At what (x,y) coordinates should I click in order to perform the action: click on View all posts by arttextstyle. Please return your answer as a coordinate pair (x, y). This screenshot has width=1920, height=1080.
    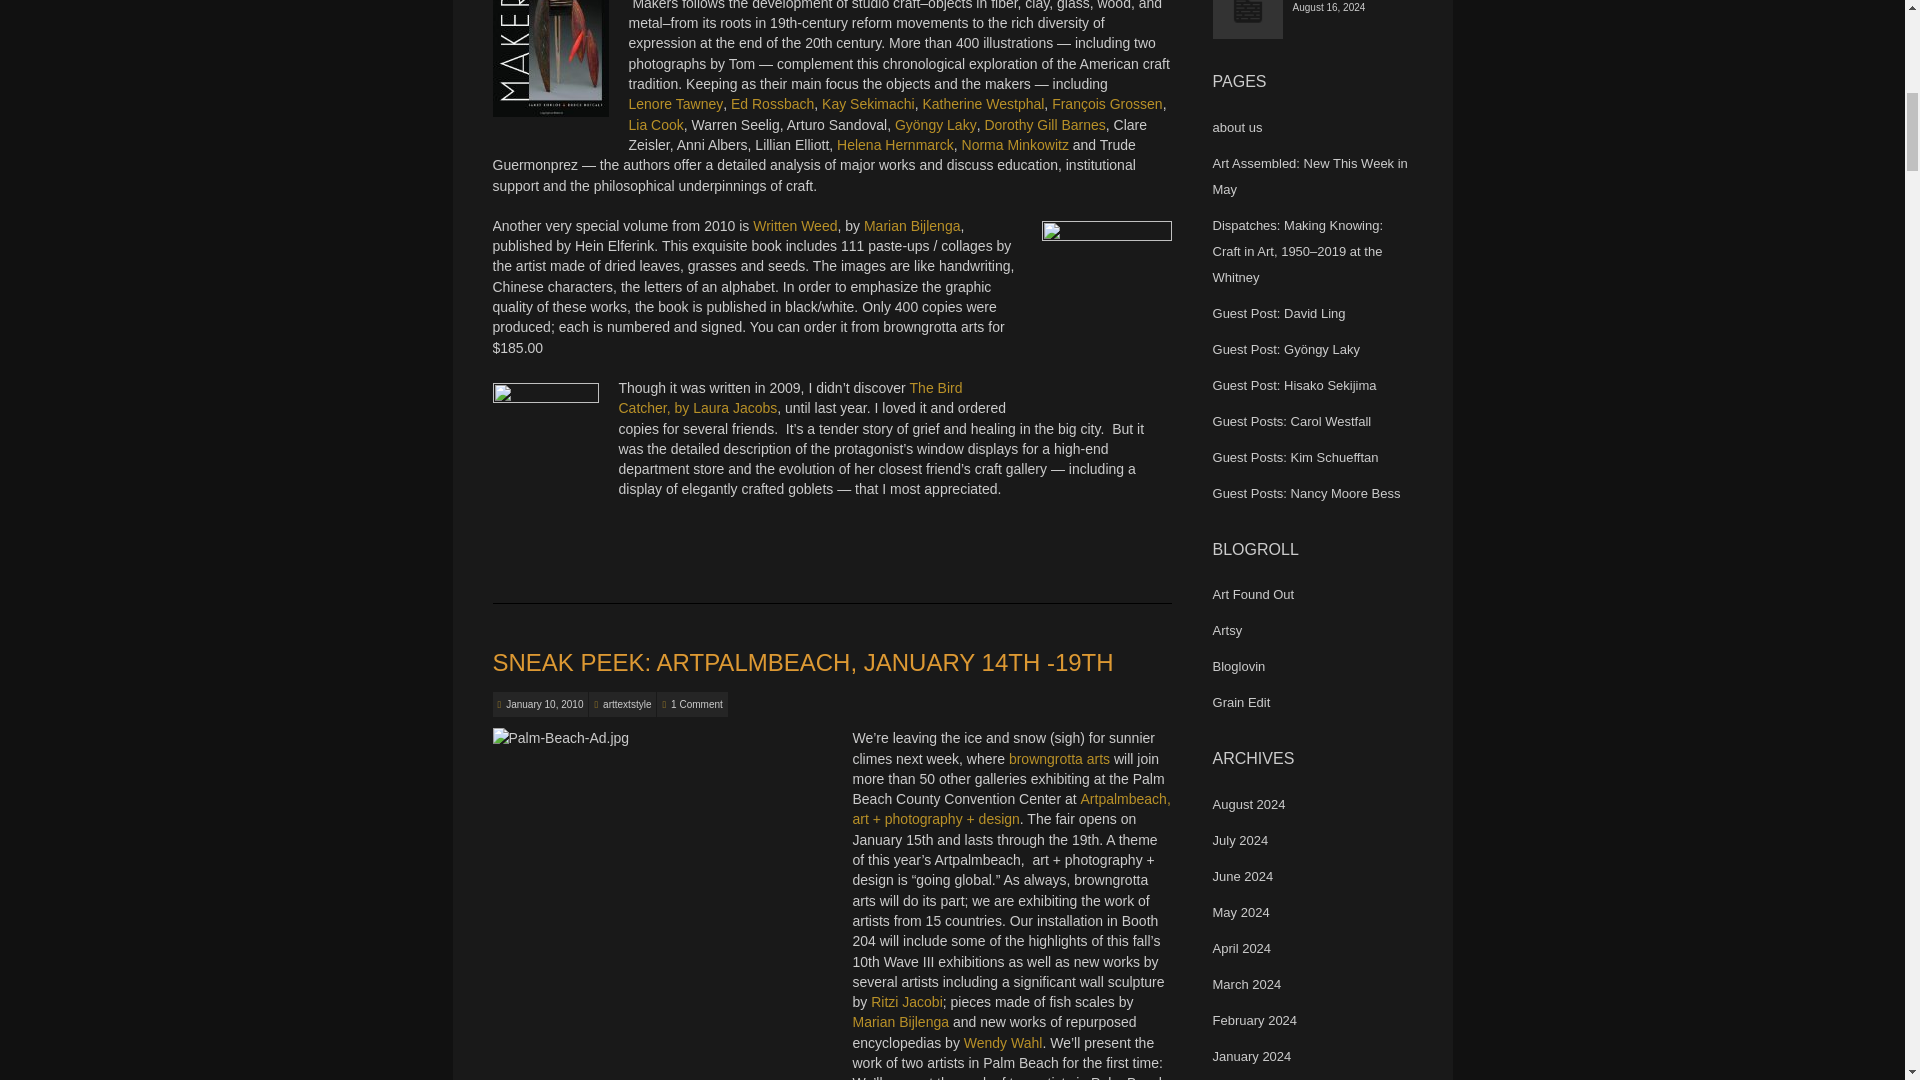
    Looking at the image, I should click on (626, 704).